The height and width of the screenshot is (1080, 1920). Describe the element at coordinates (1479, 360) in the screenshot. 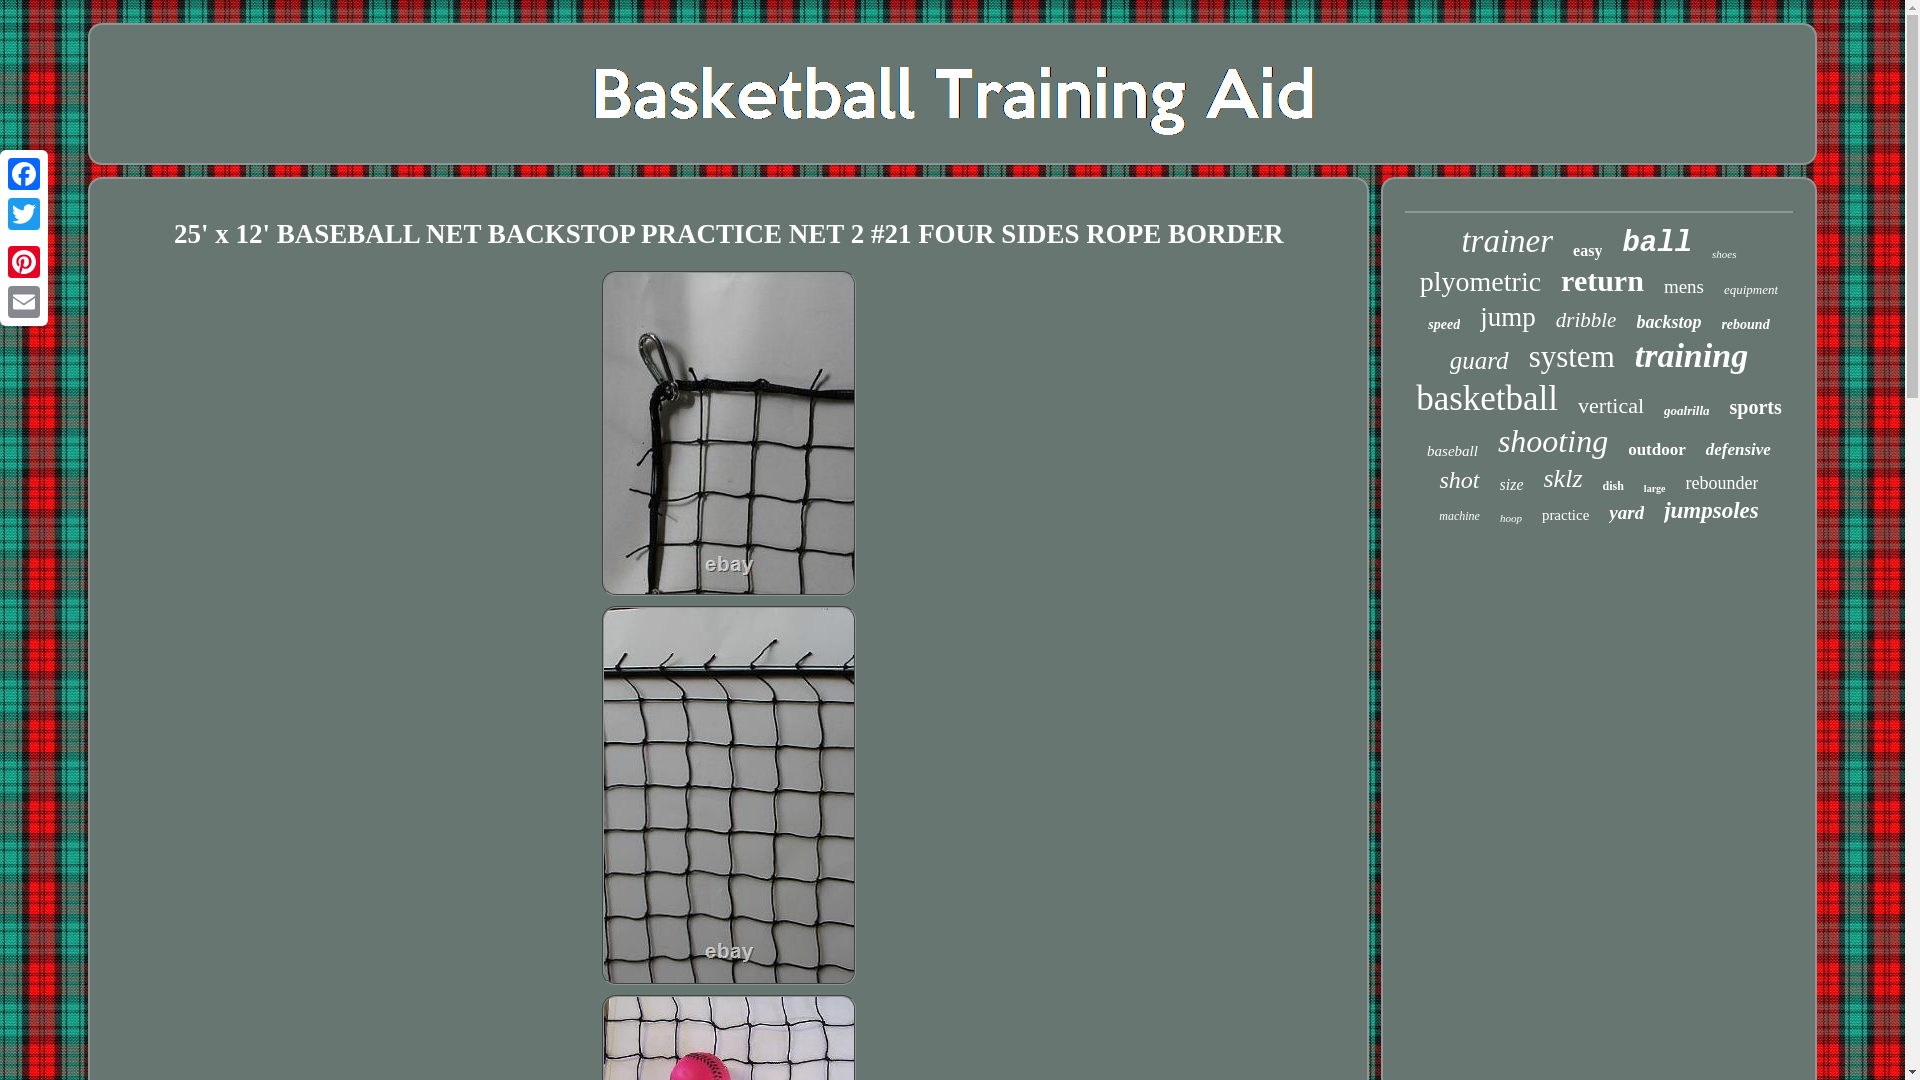

I see `guard` at that location.